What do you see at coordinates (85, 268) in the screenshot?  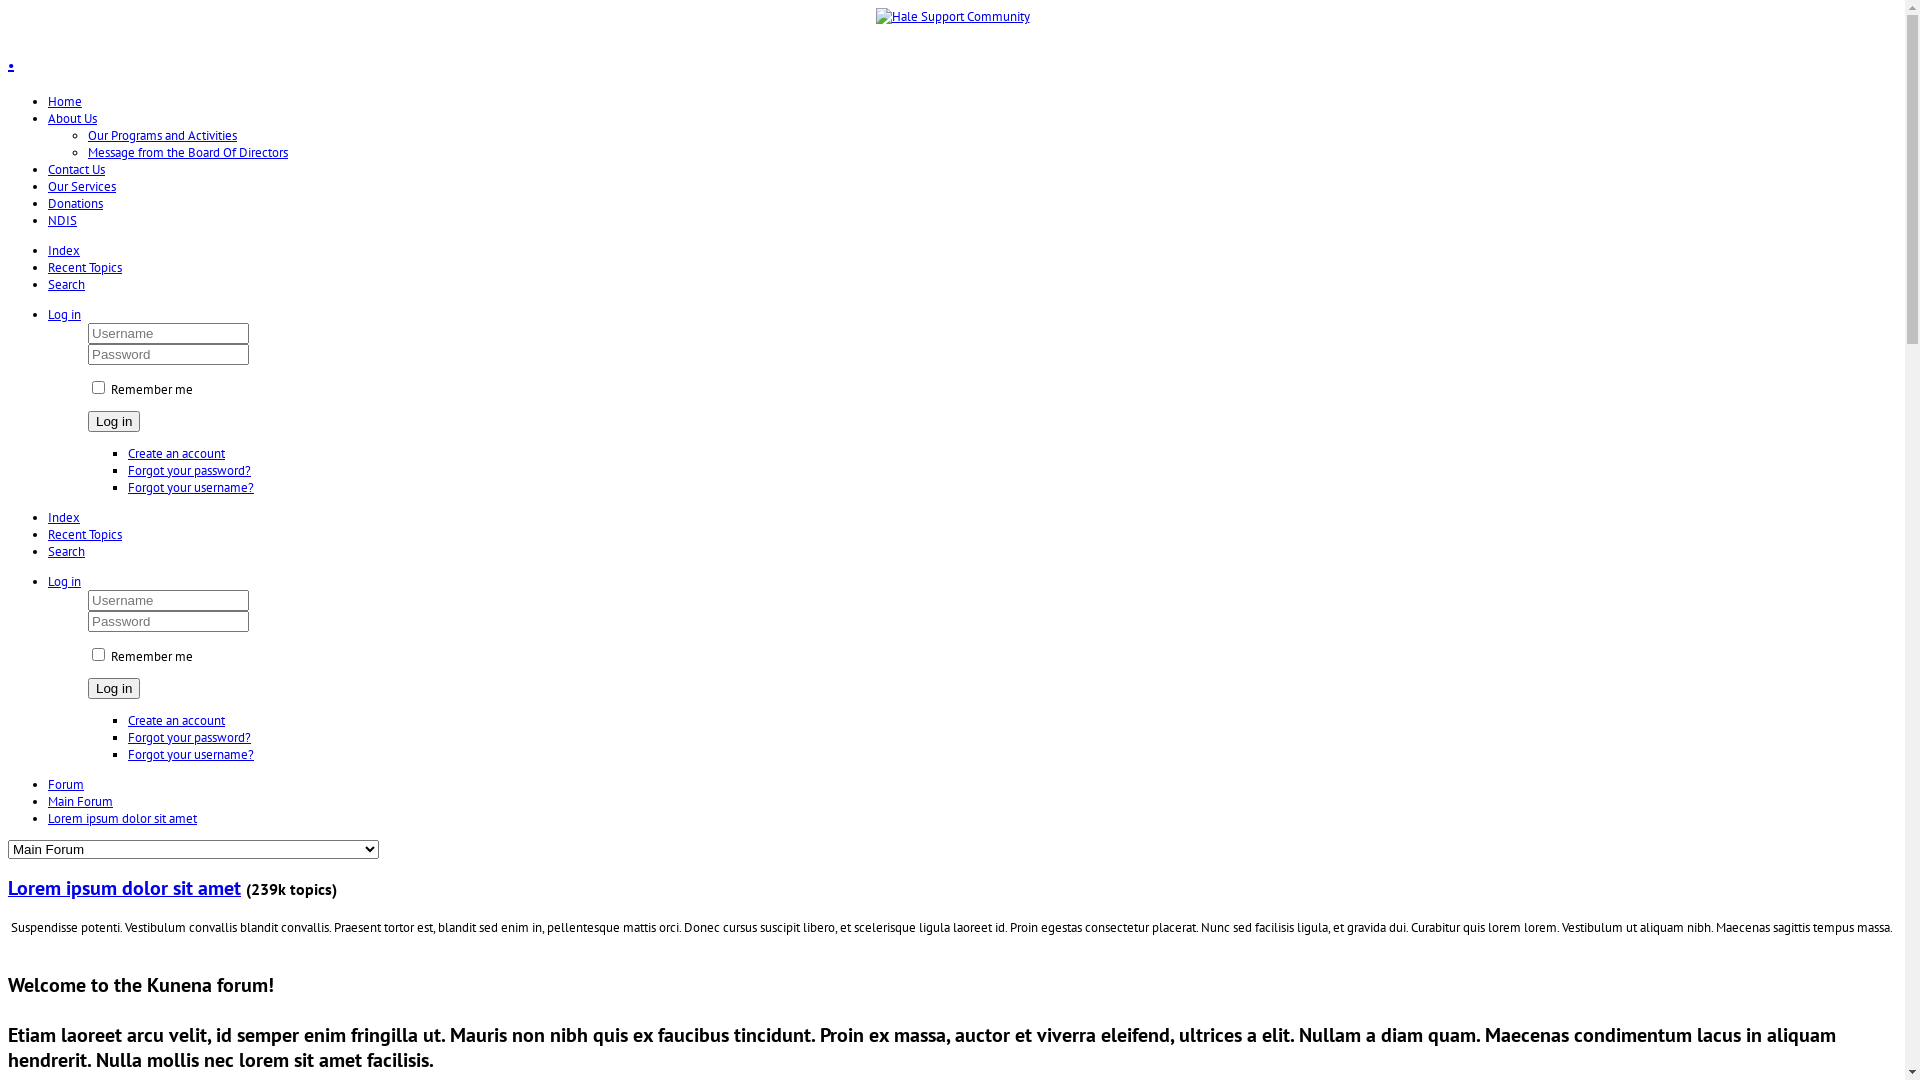 I see `Recent Topics` at bounding box center [85, 268].